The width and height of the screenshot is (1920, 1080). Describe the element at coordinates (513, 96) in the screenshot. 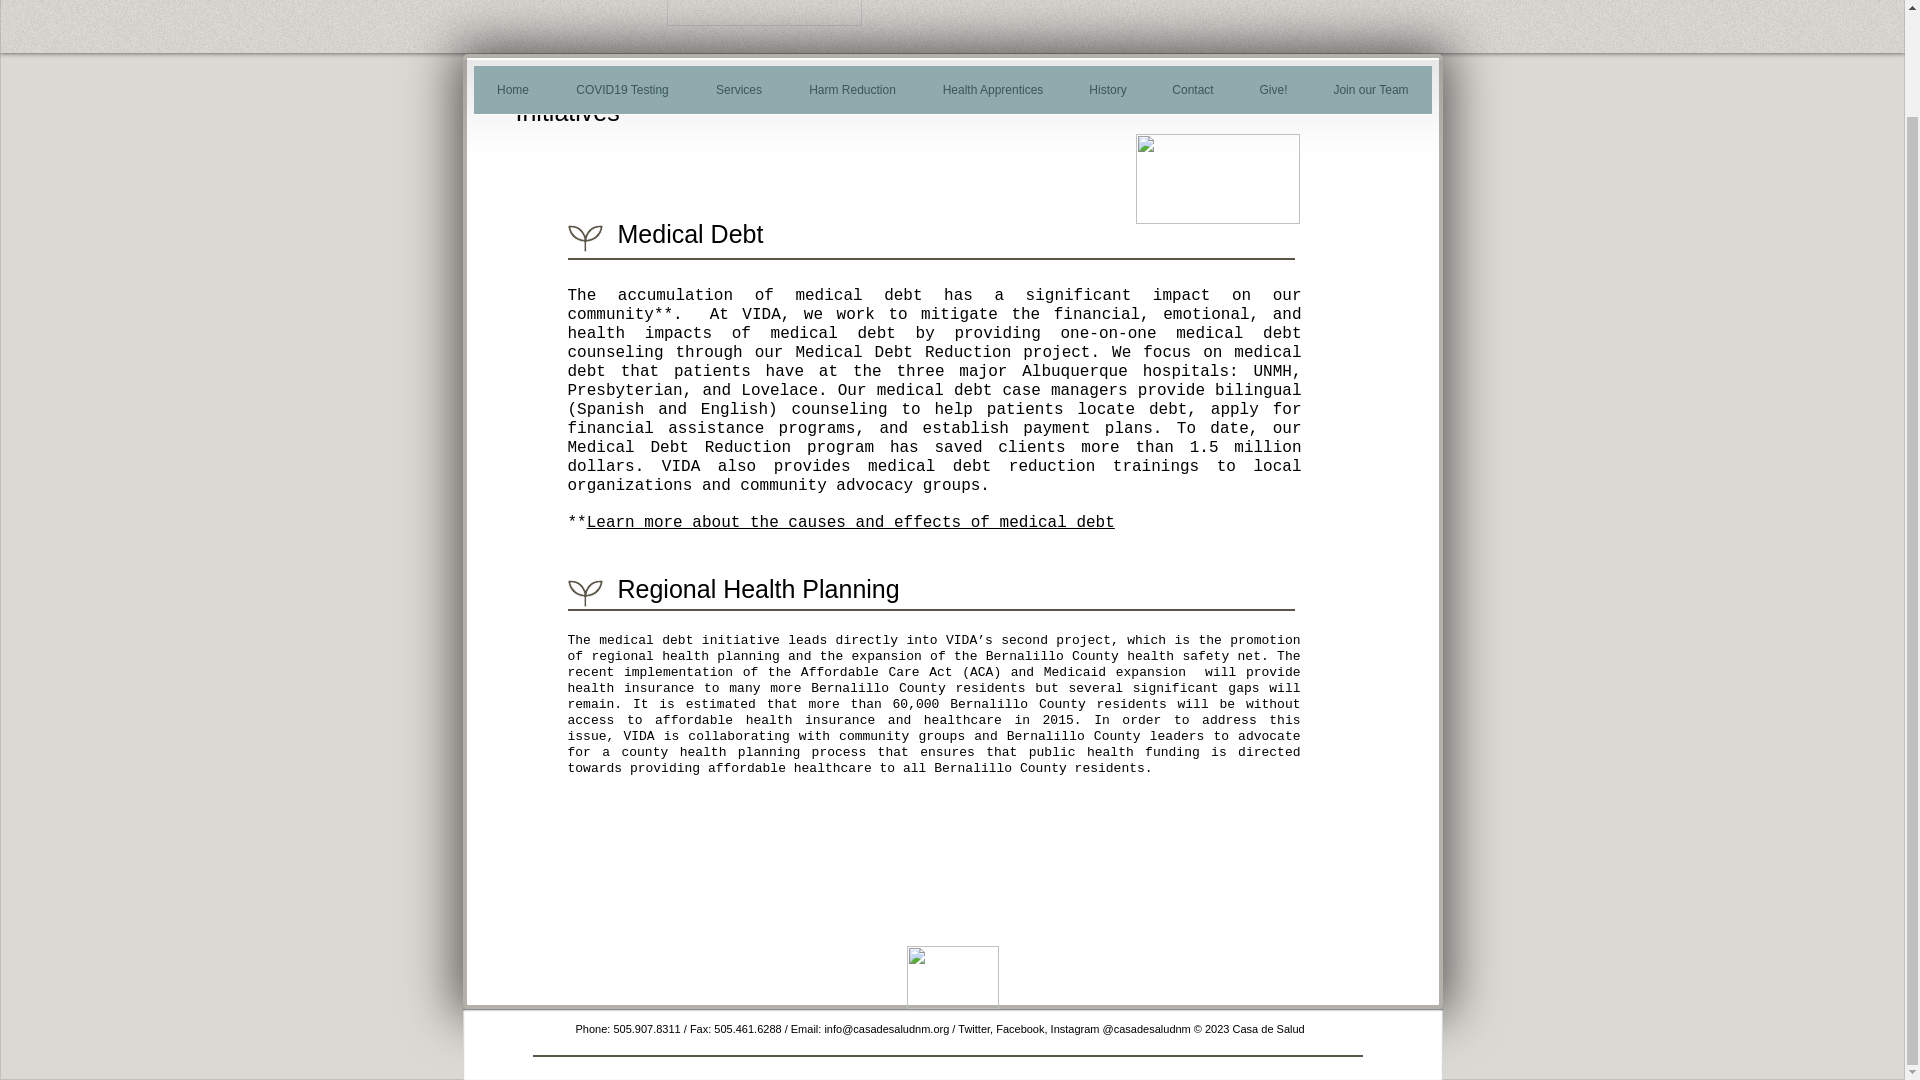

I see `Home` at that location.